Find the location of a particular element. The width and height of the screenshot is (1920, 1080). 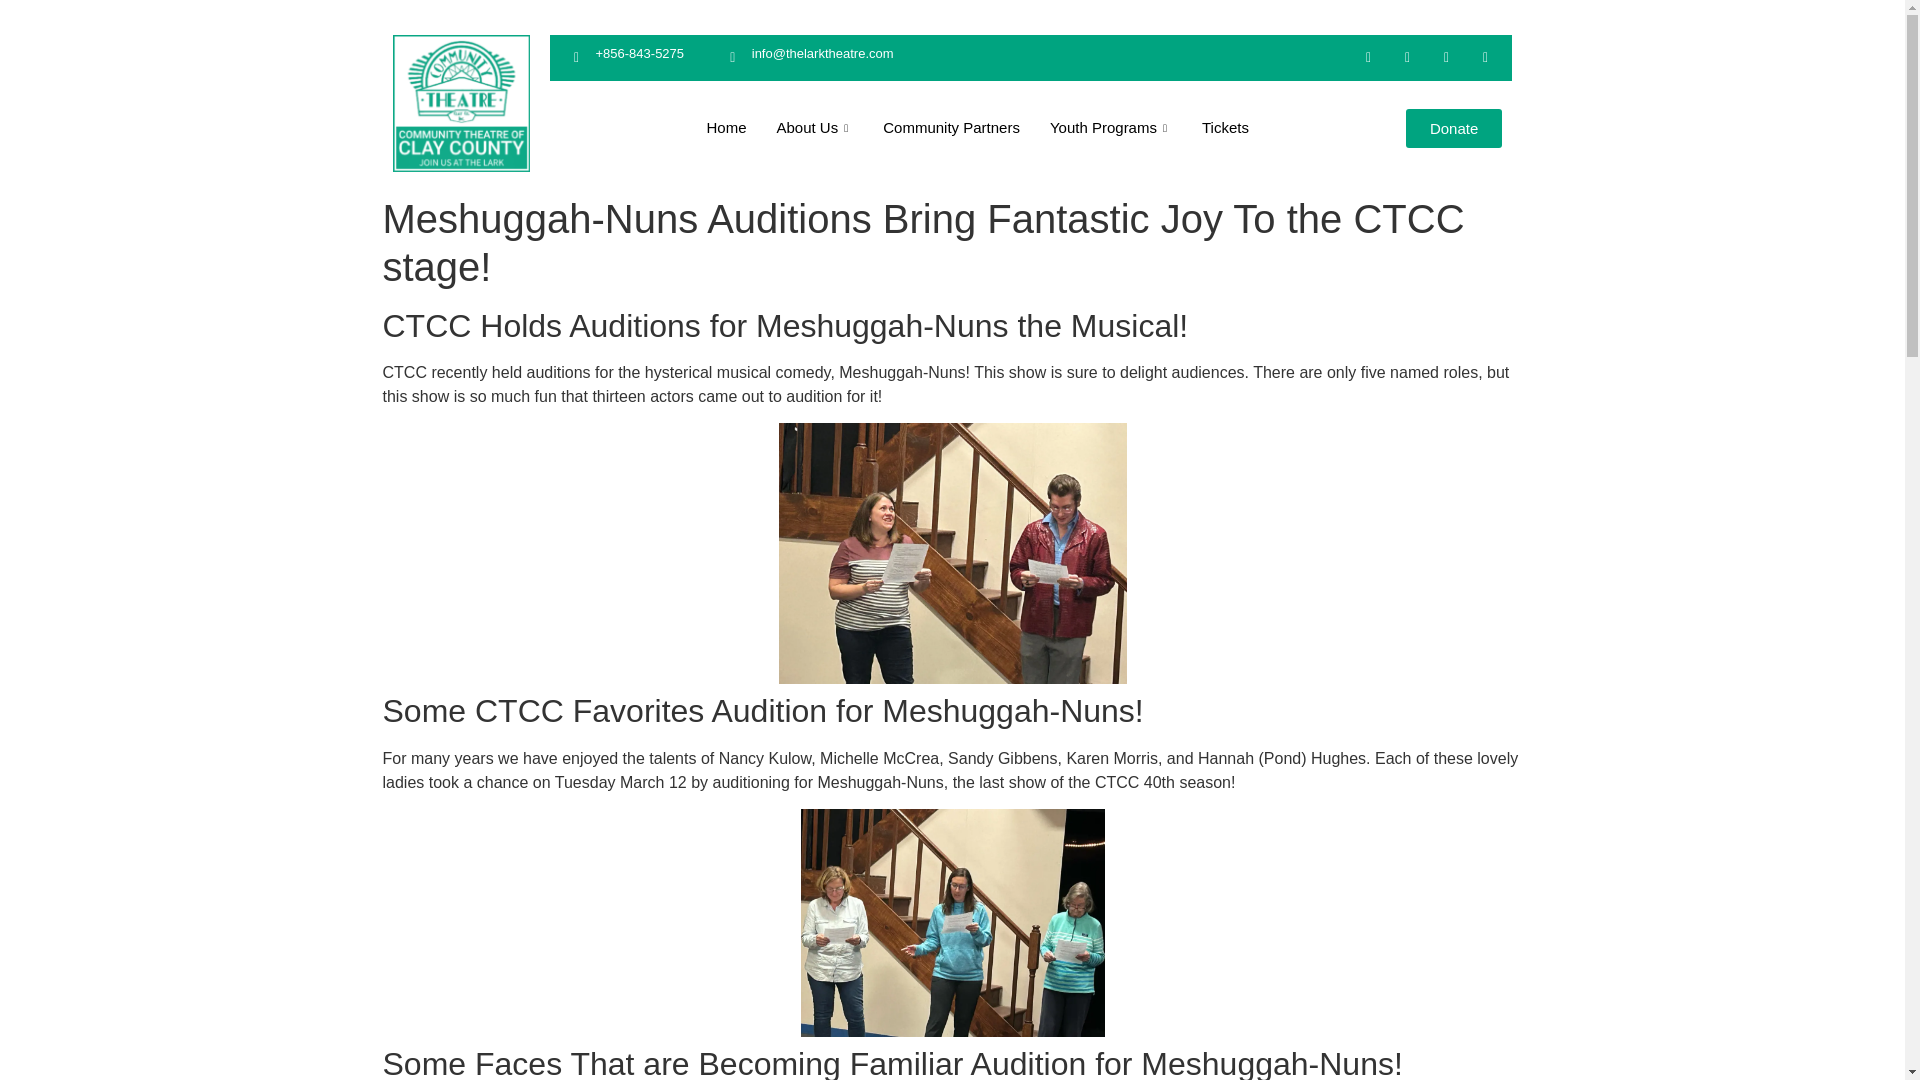

Home is located at coordinates (726, 128).